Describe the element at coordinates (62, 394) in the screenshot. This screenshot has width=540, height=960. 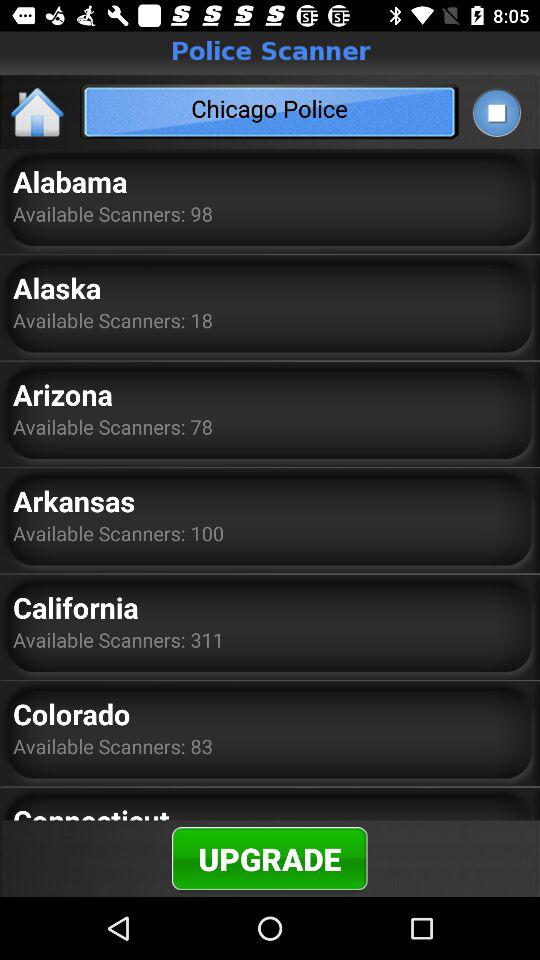
I see `jump to arizona app` at that location.